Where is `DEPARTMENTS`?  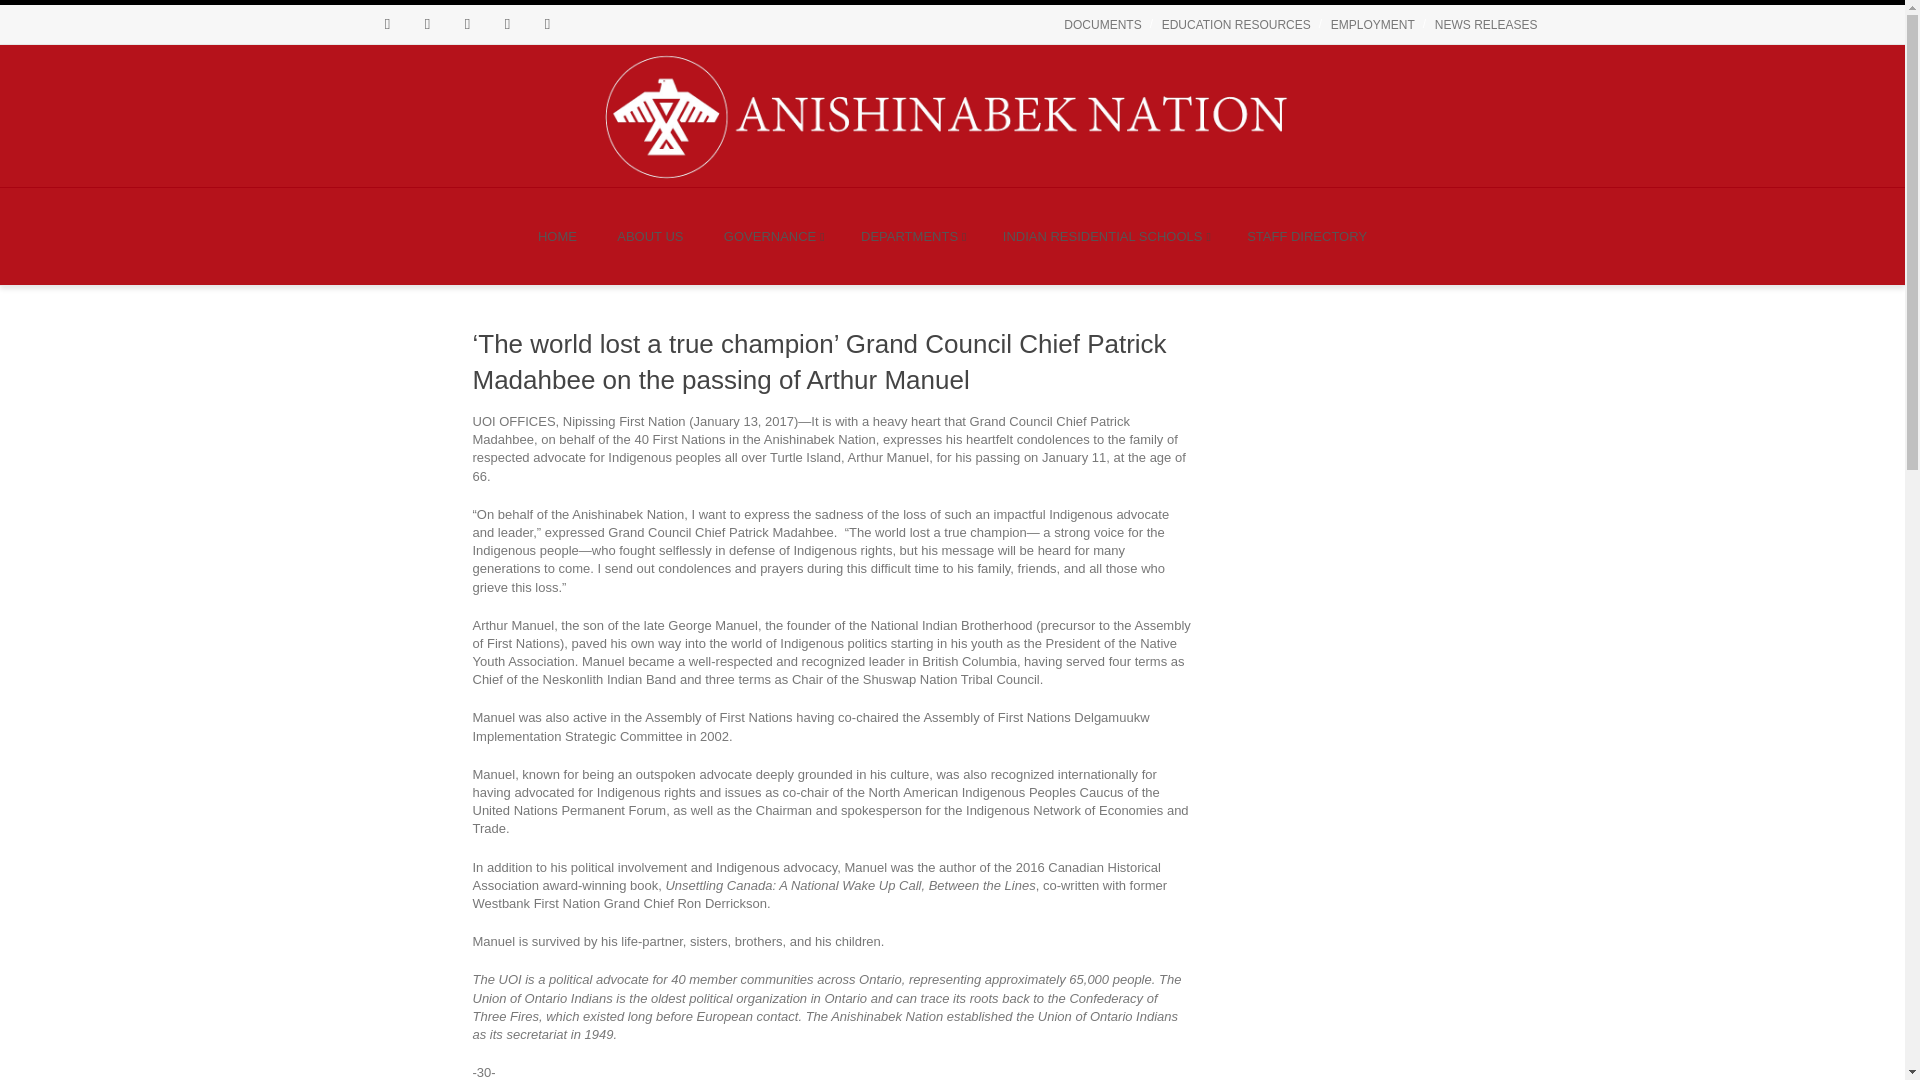
DEPARTMENTS is located at coordinates (910, 236).